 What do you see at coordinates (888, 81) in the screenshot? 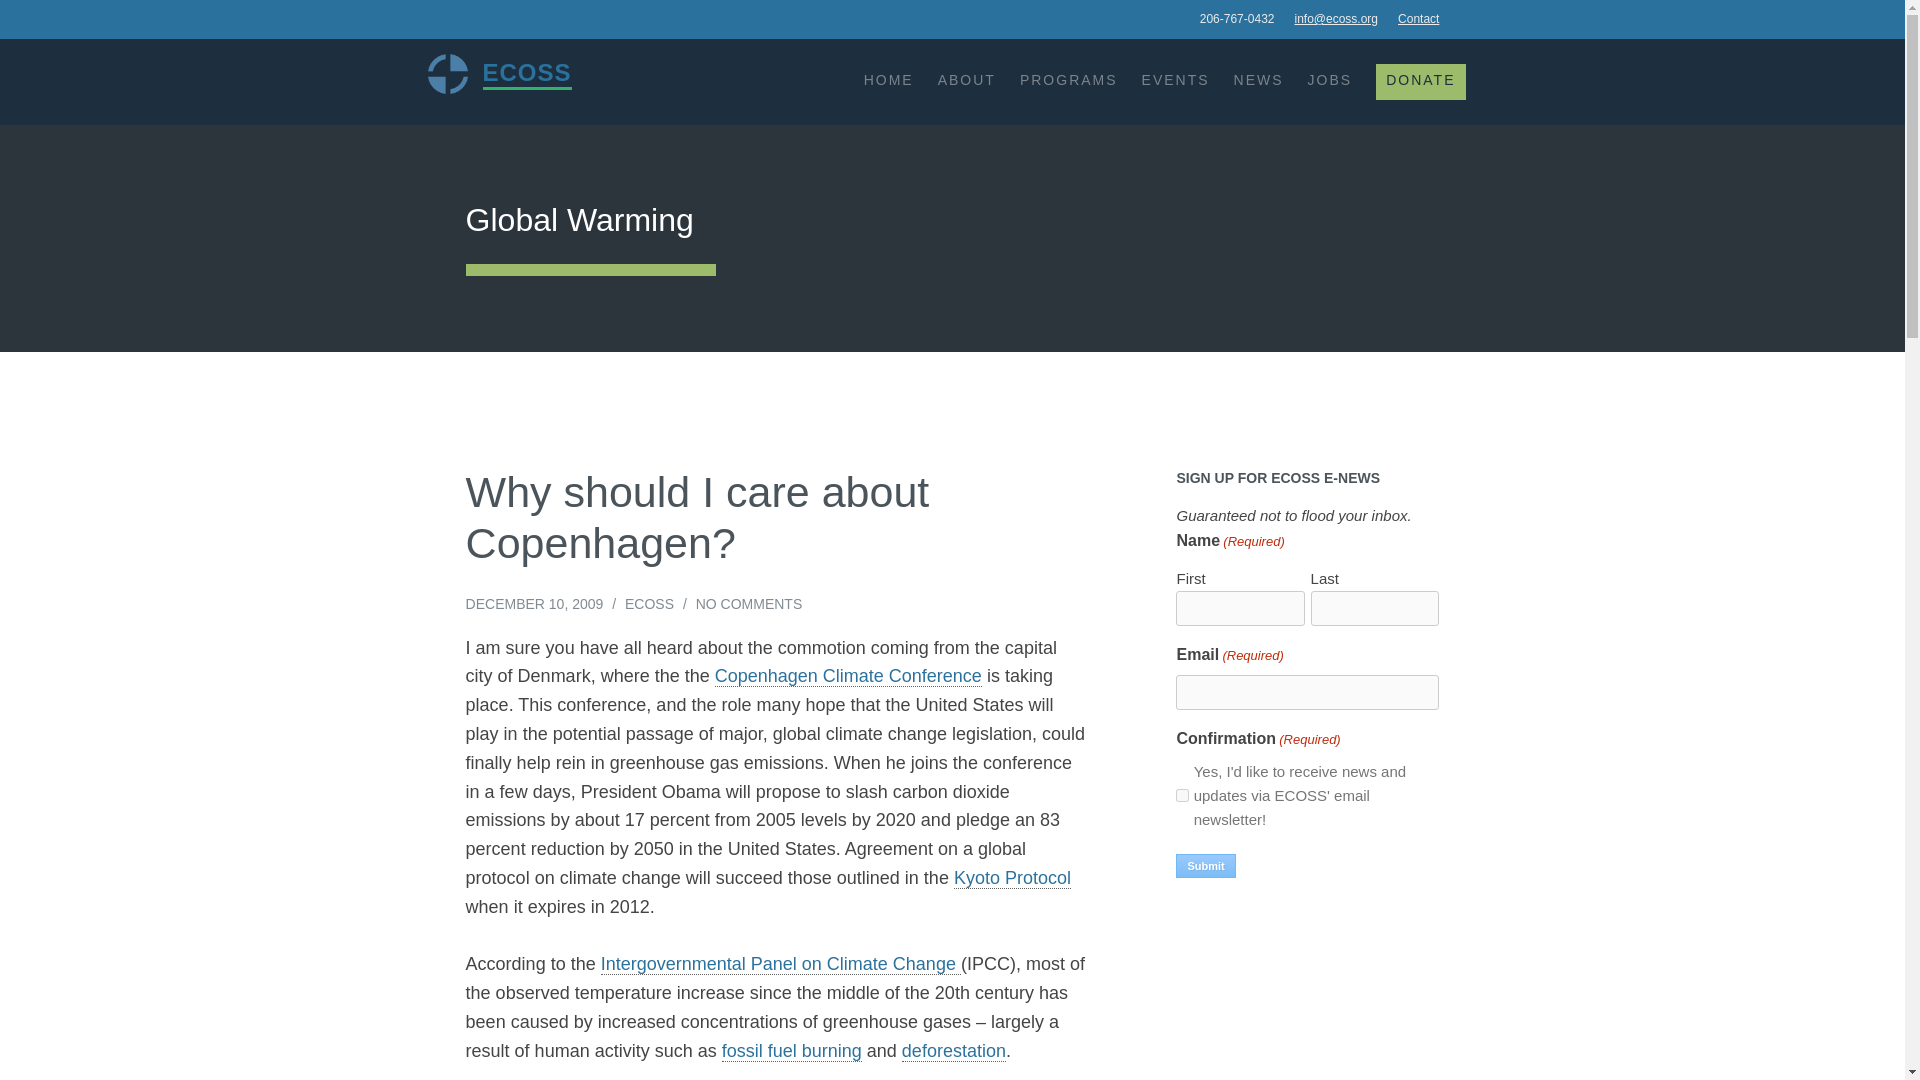
I see `HOME` at bounding box center [888, 81].